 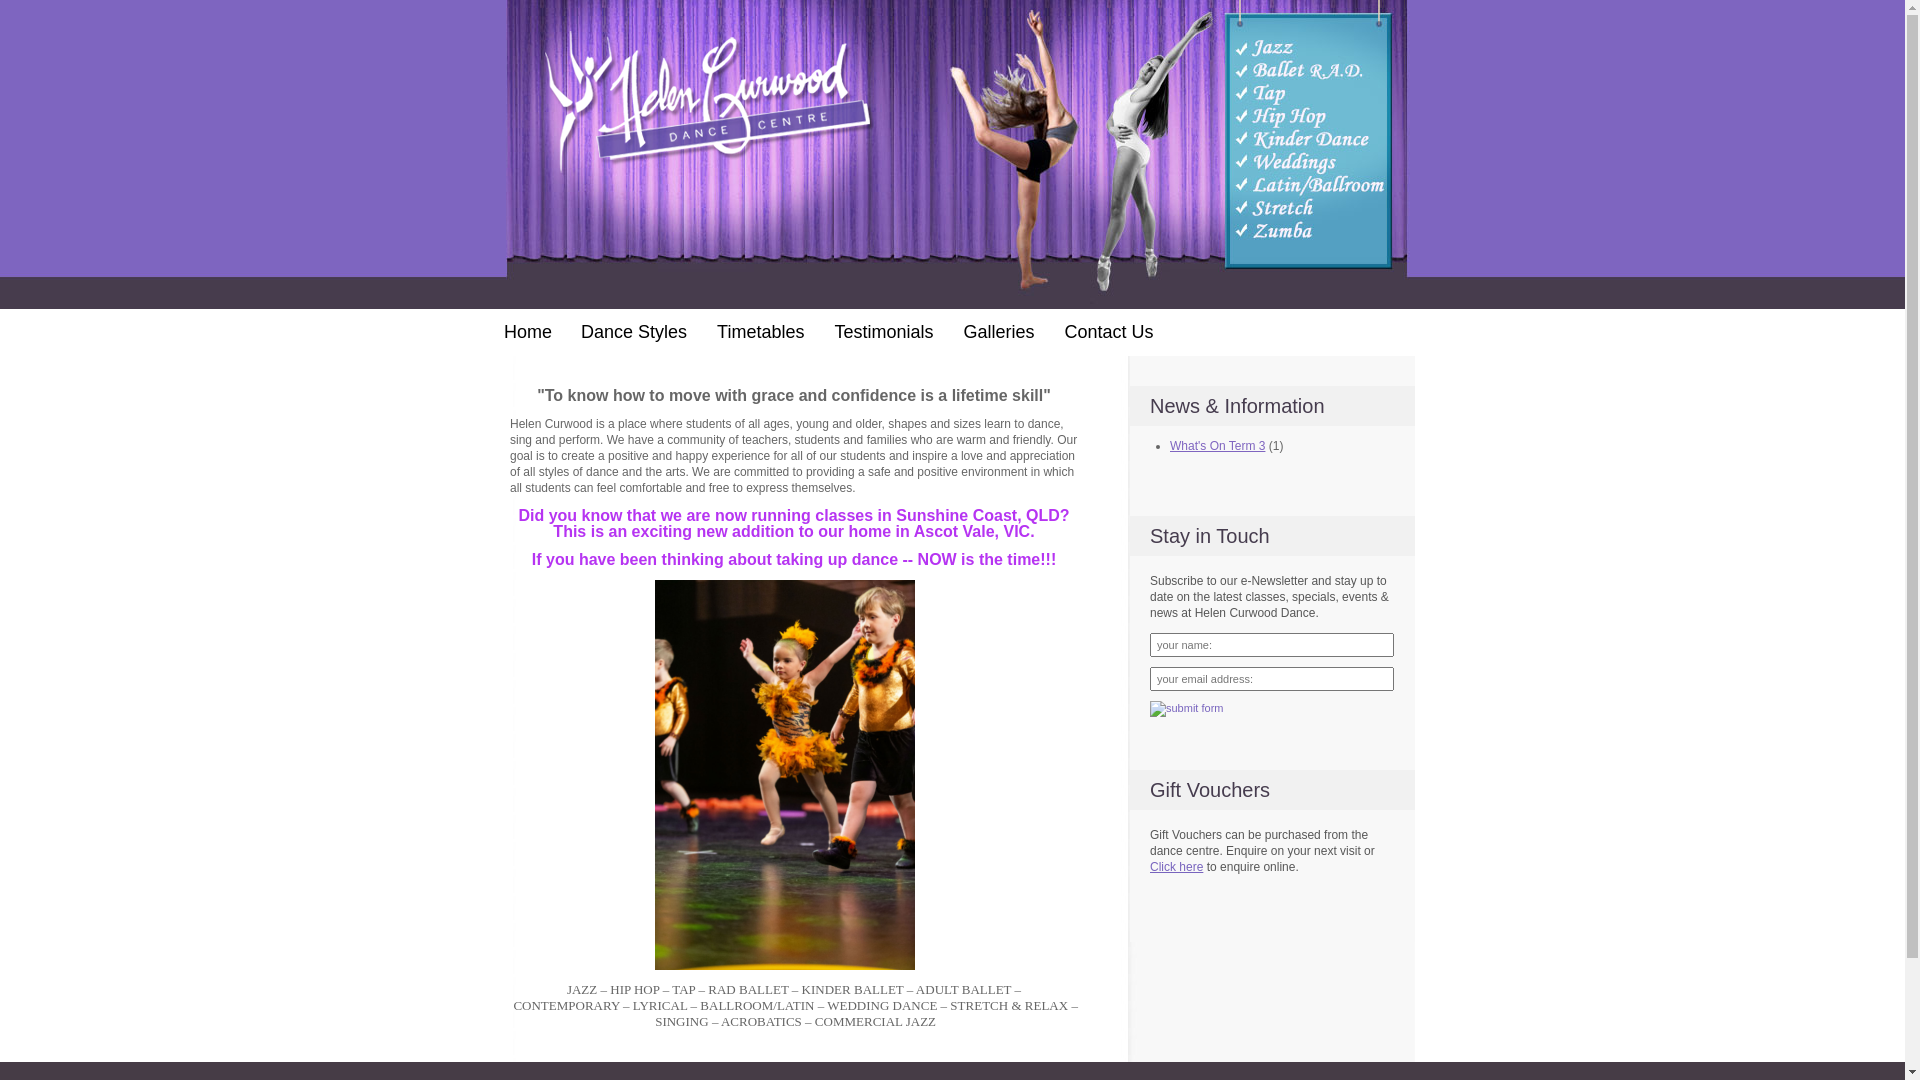 I want to click on Contact Us, so click(x=1110, y=332).